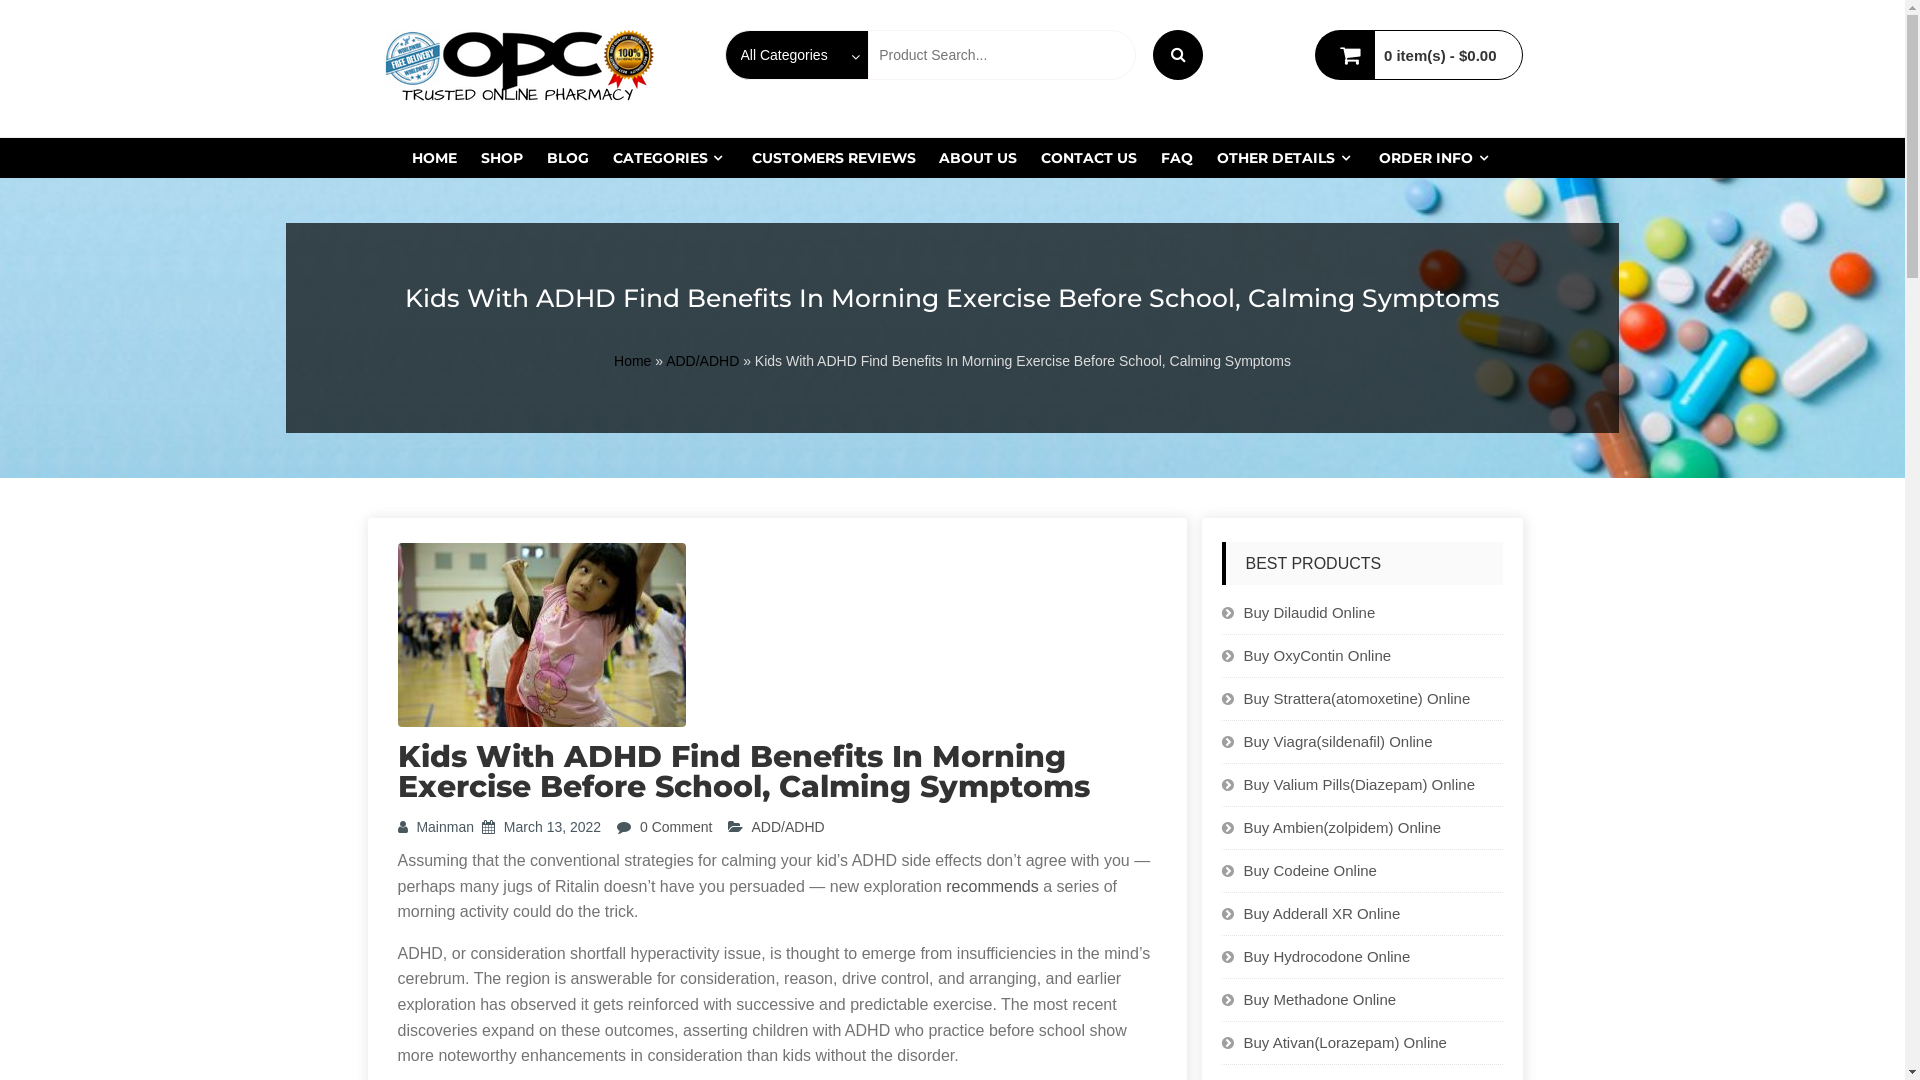 This screenshot has height=1080, width=1920. I want to click on Buy Adderall XR Online, so click(1322, 913).